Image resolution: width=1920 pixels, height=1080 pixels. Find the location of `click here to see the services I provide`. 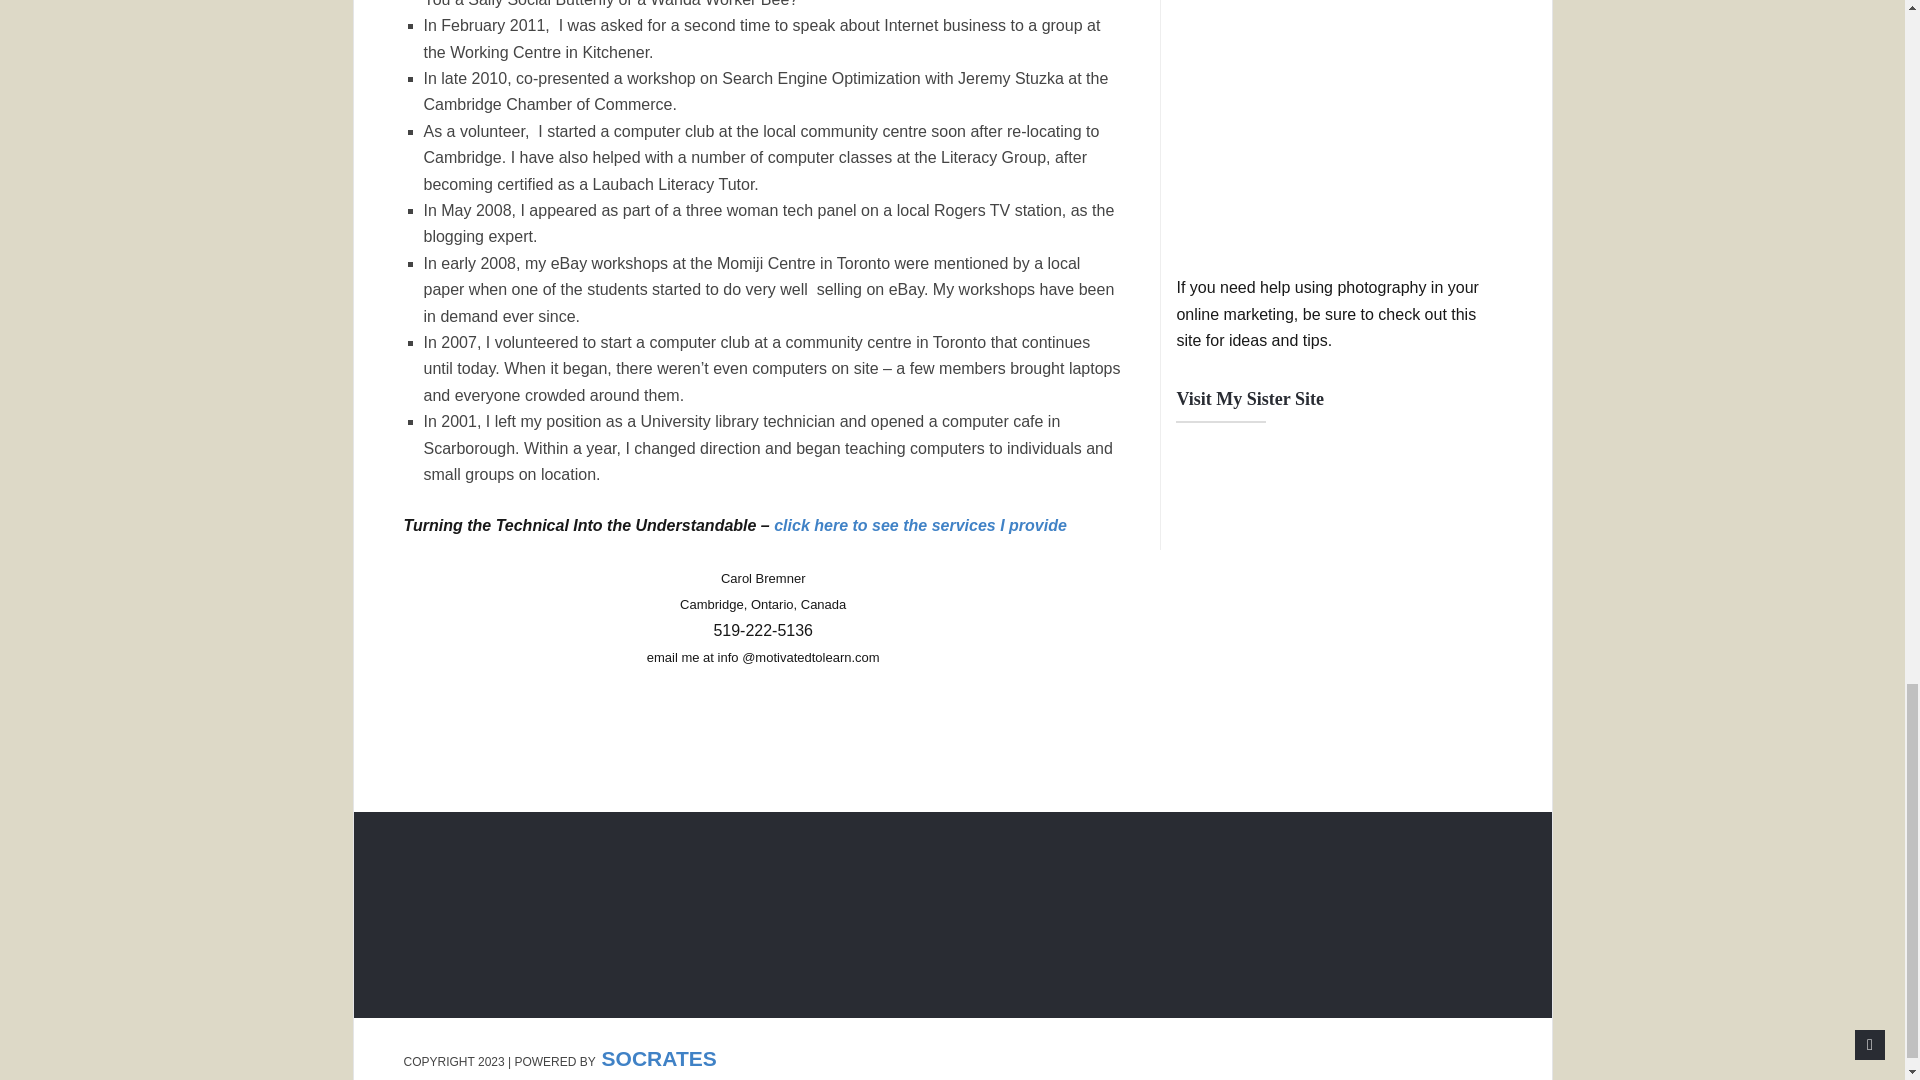

click here to see the services I provide is located at coordinates (920, 525).